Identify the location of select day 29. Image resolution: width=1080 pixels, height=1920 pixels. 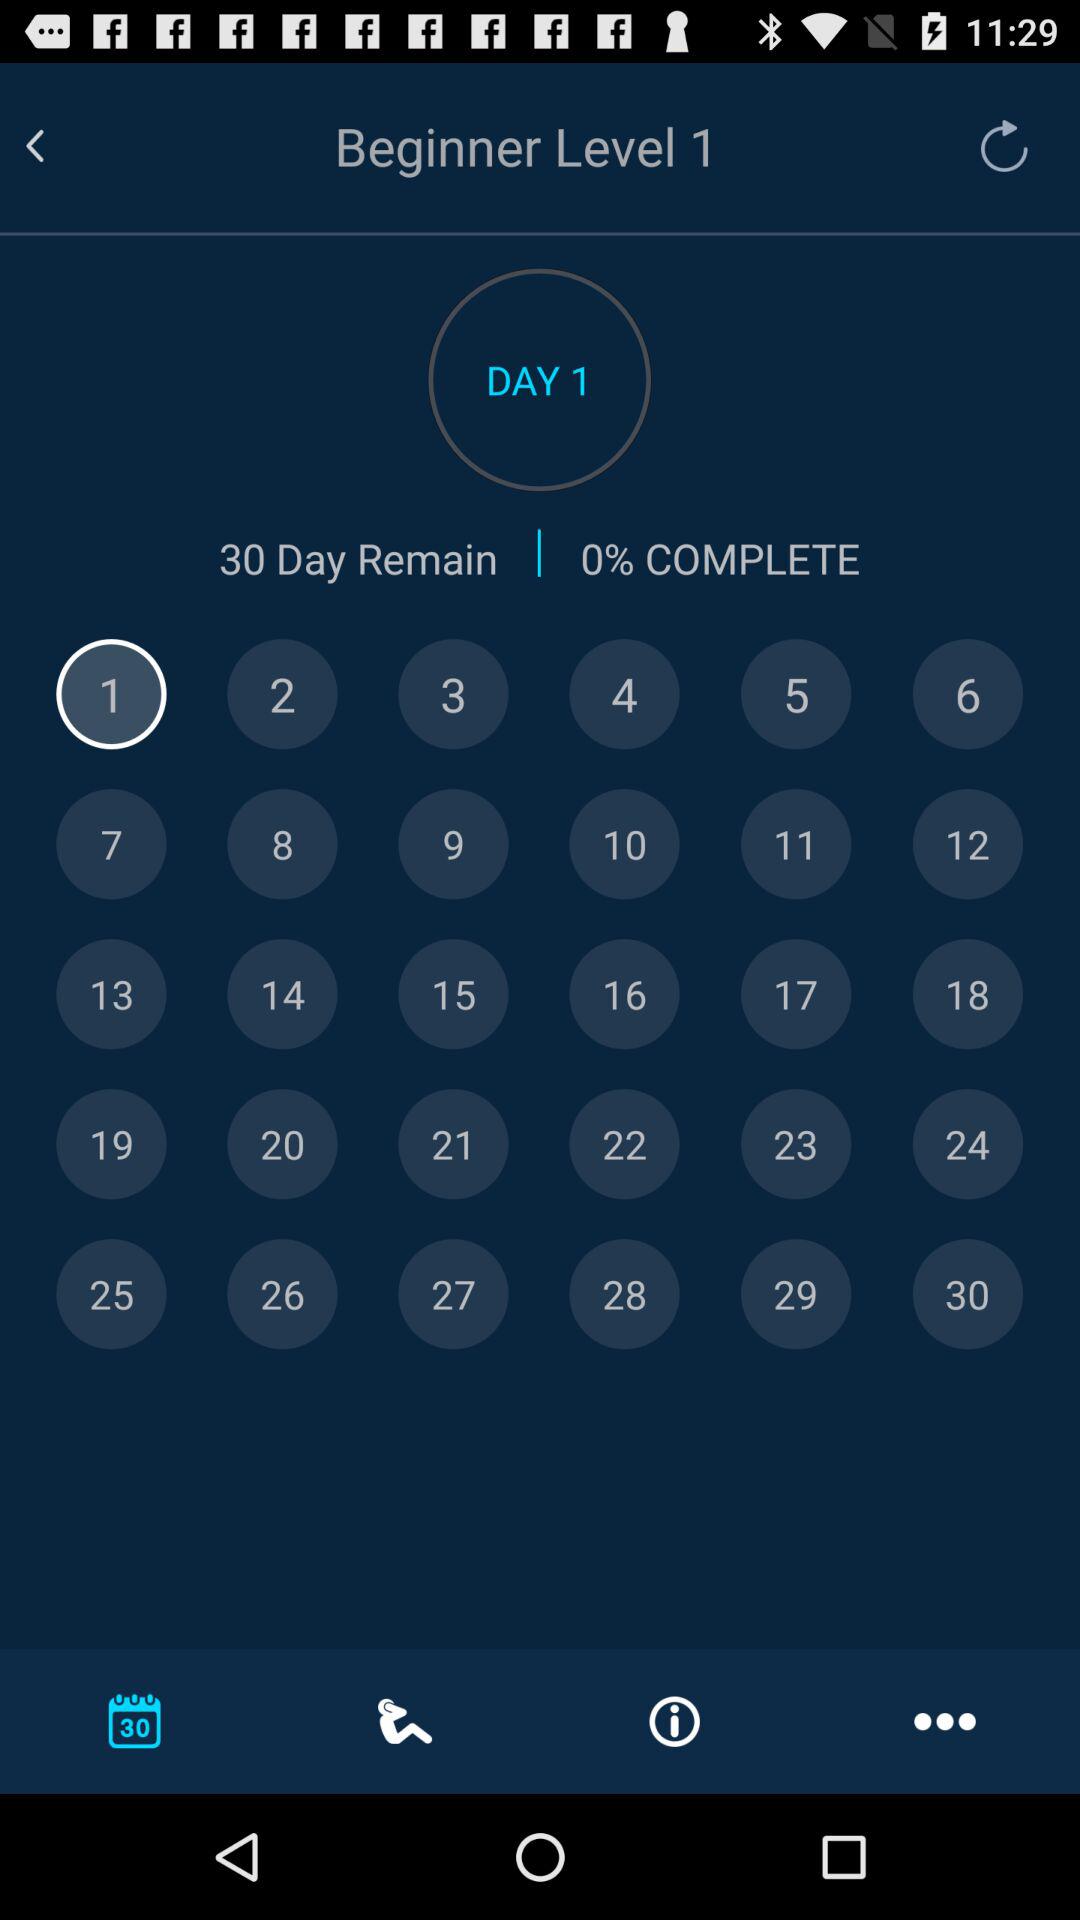
(796, 1294).